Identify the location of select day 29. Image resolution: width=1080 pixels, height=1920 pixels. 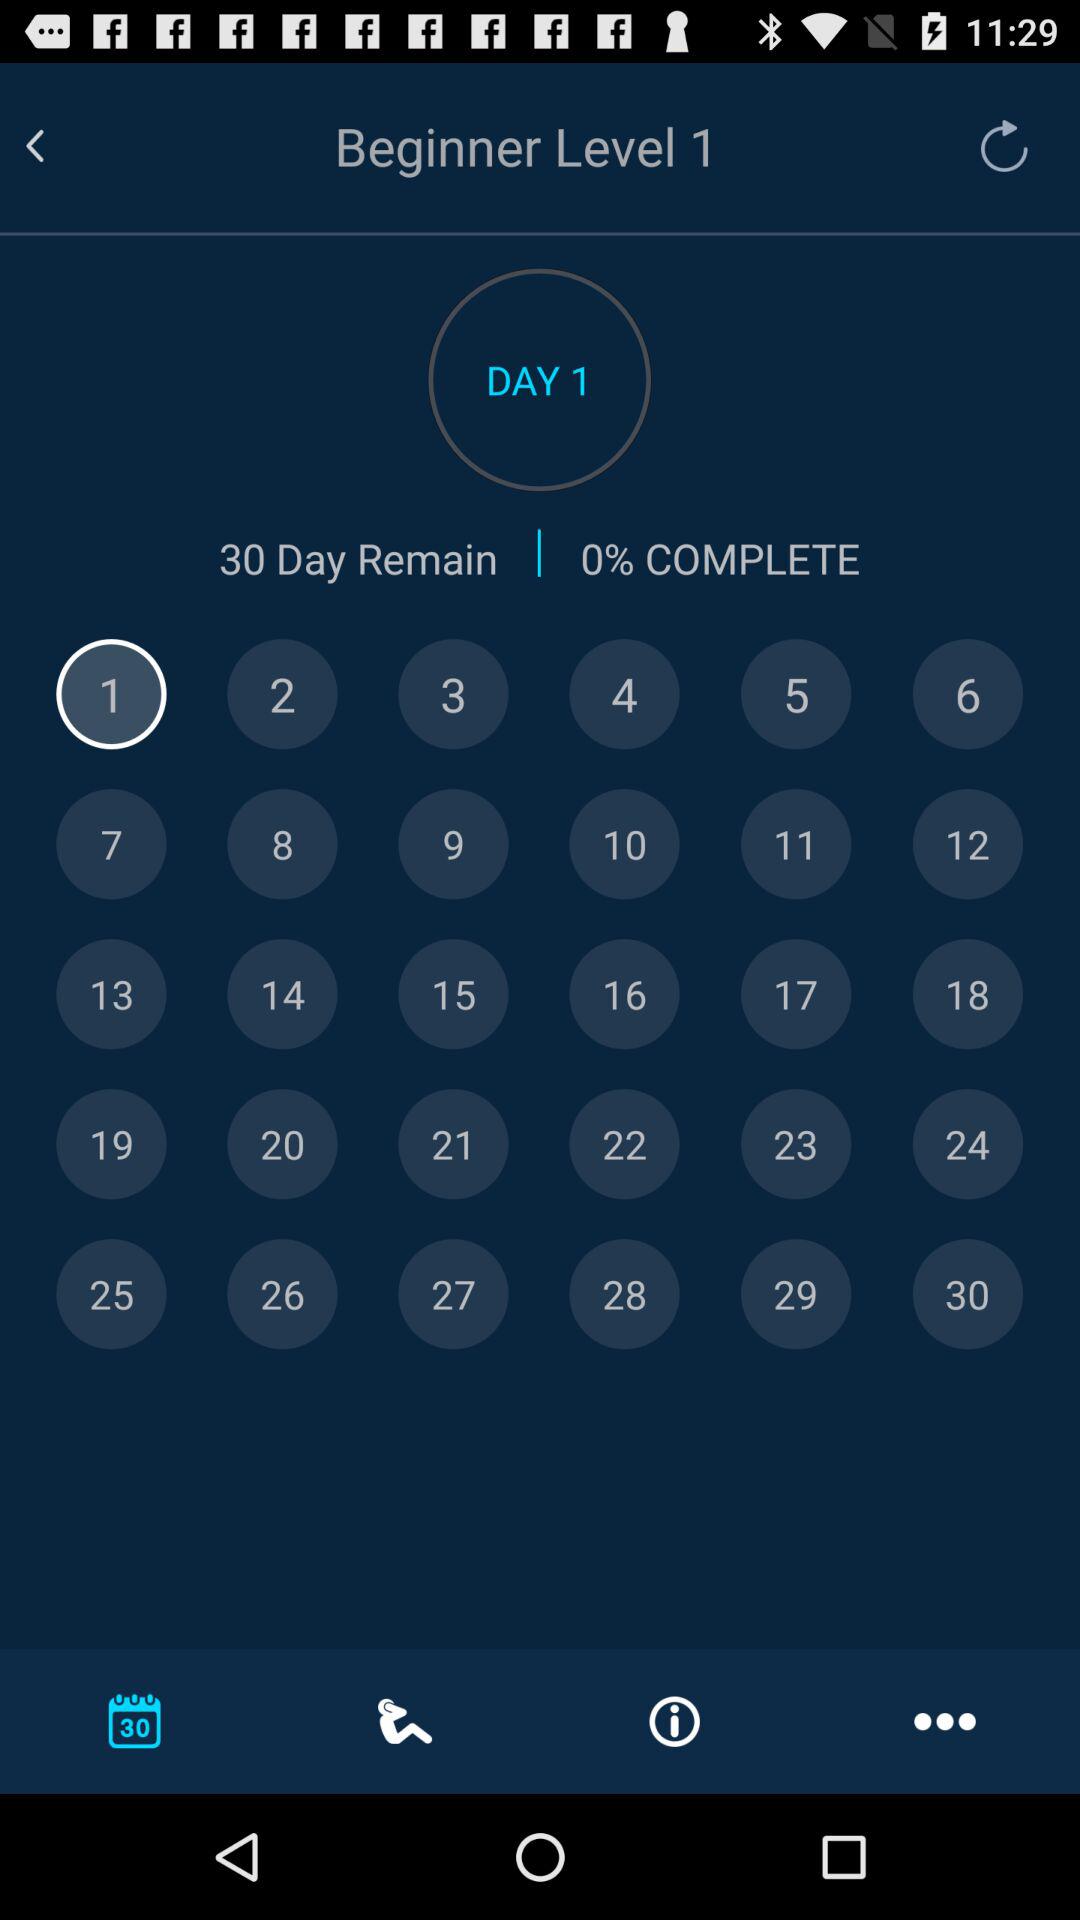
(796, 1294).